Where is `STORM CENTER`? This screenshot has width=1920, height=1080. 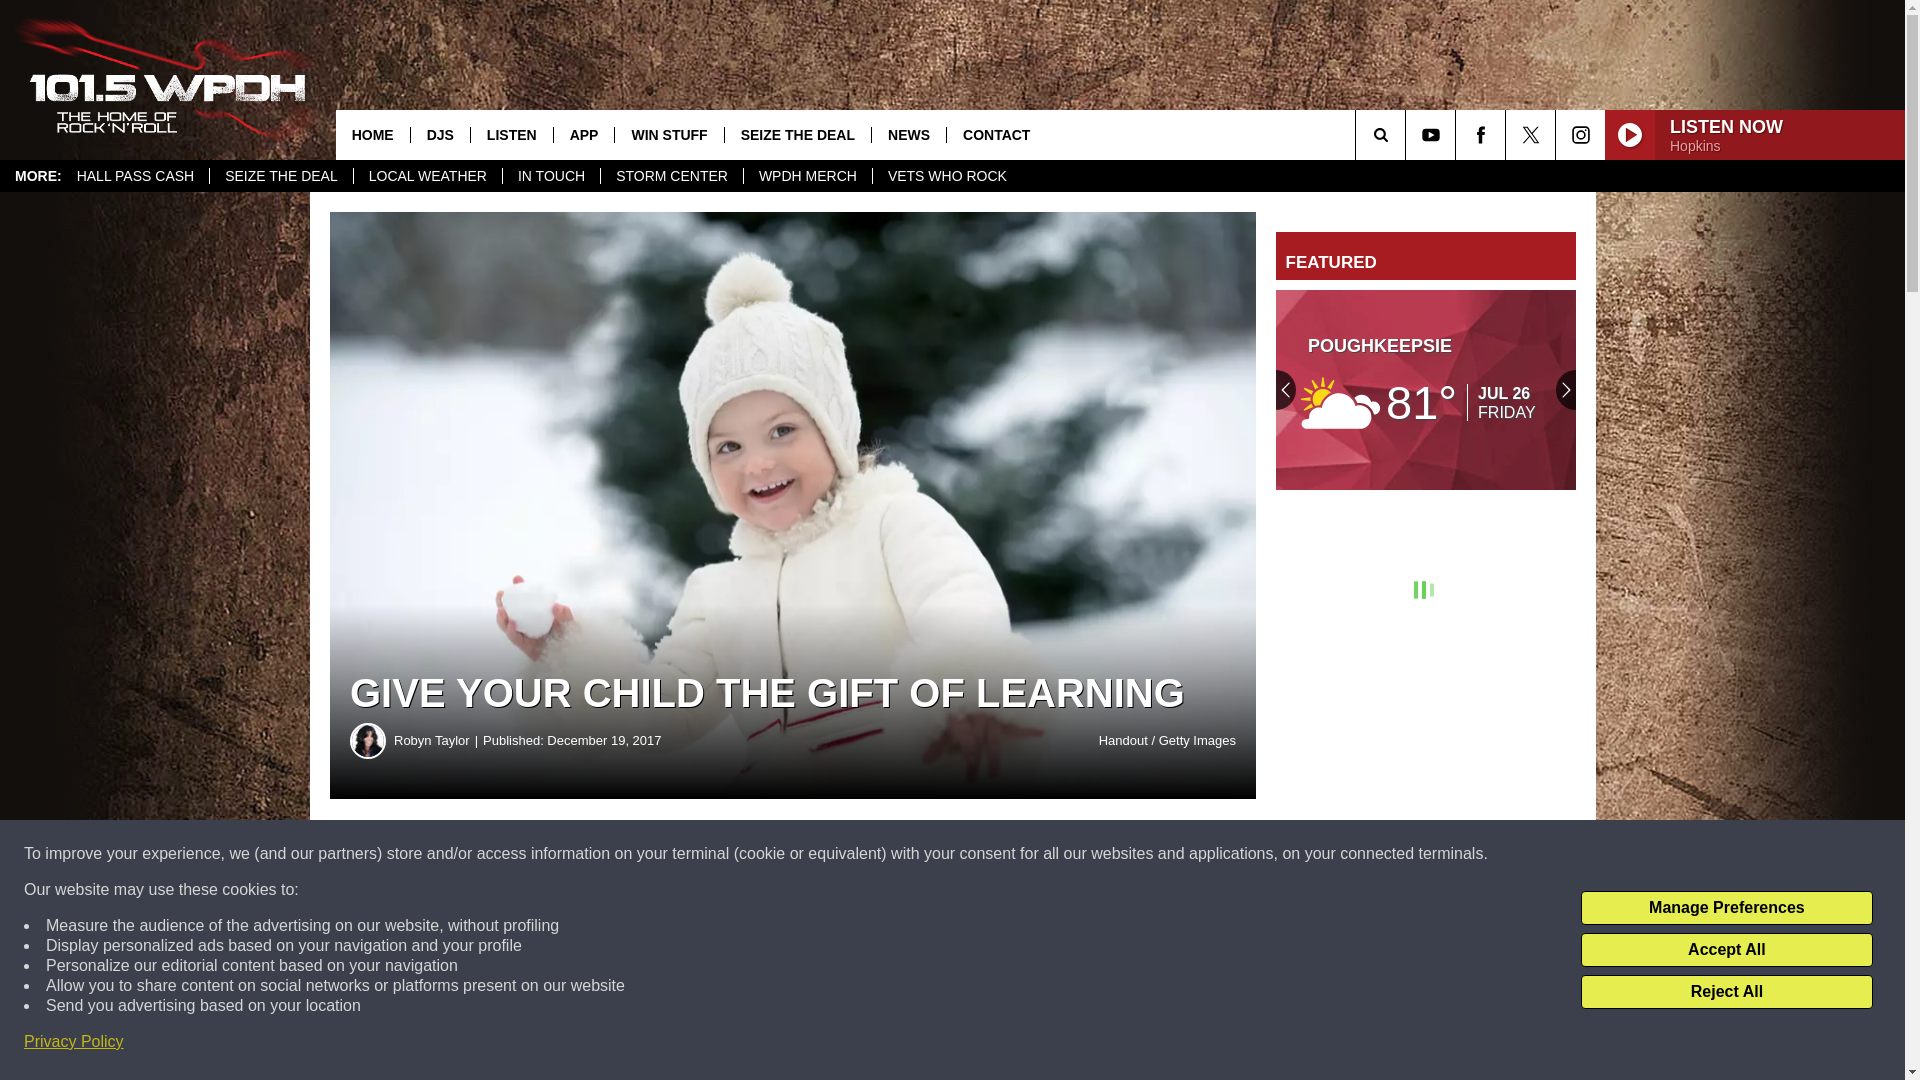 STORM CENTER is located at coordinates (671, 176).